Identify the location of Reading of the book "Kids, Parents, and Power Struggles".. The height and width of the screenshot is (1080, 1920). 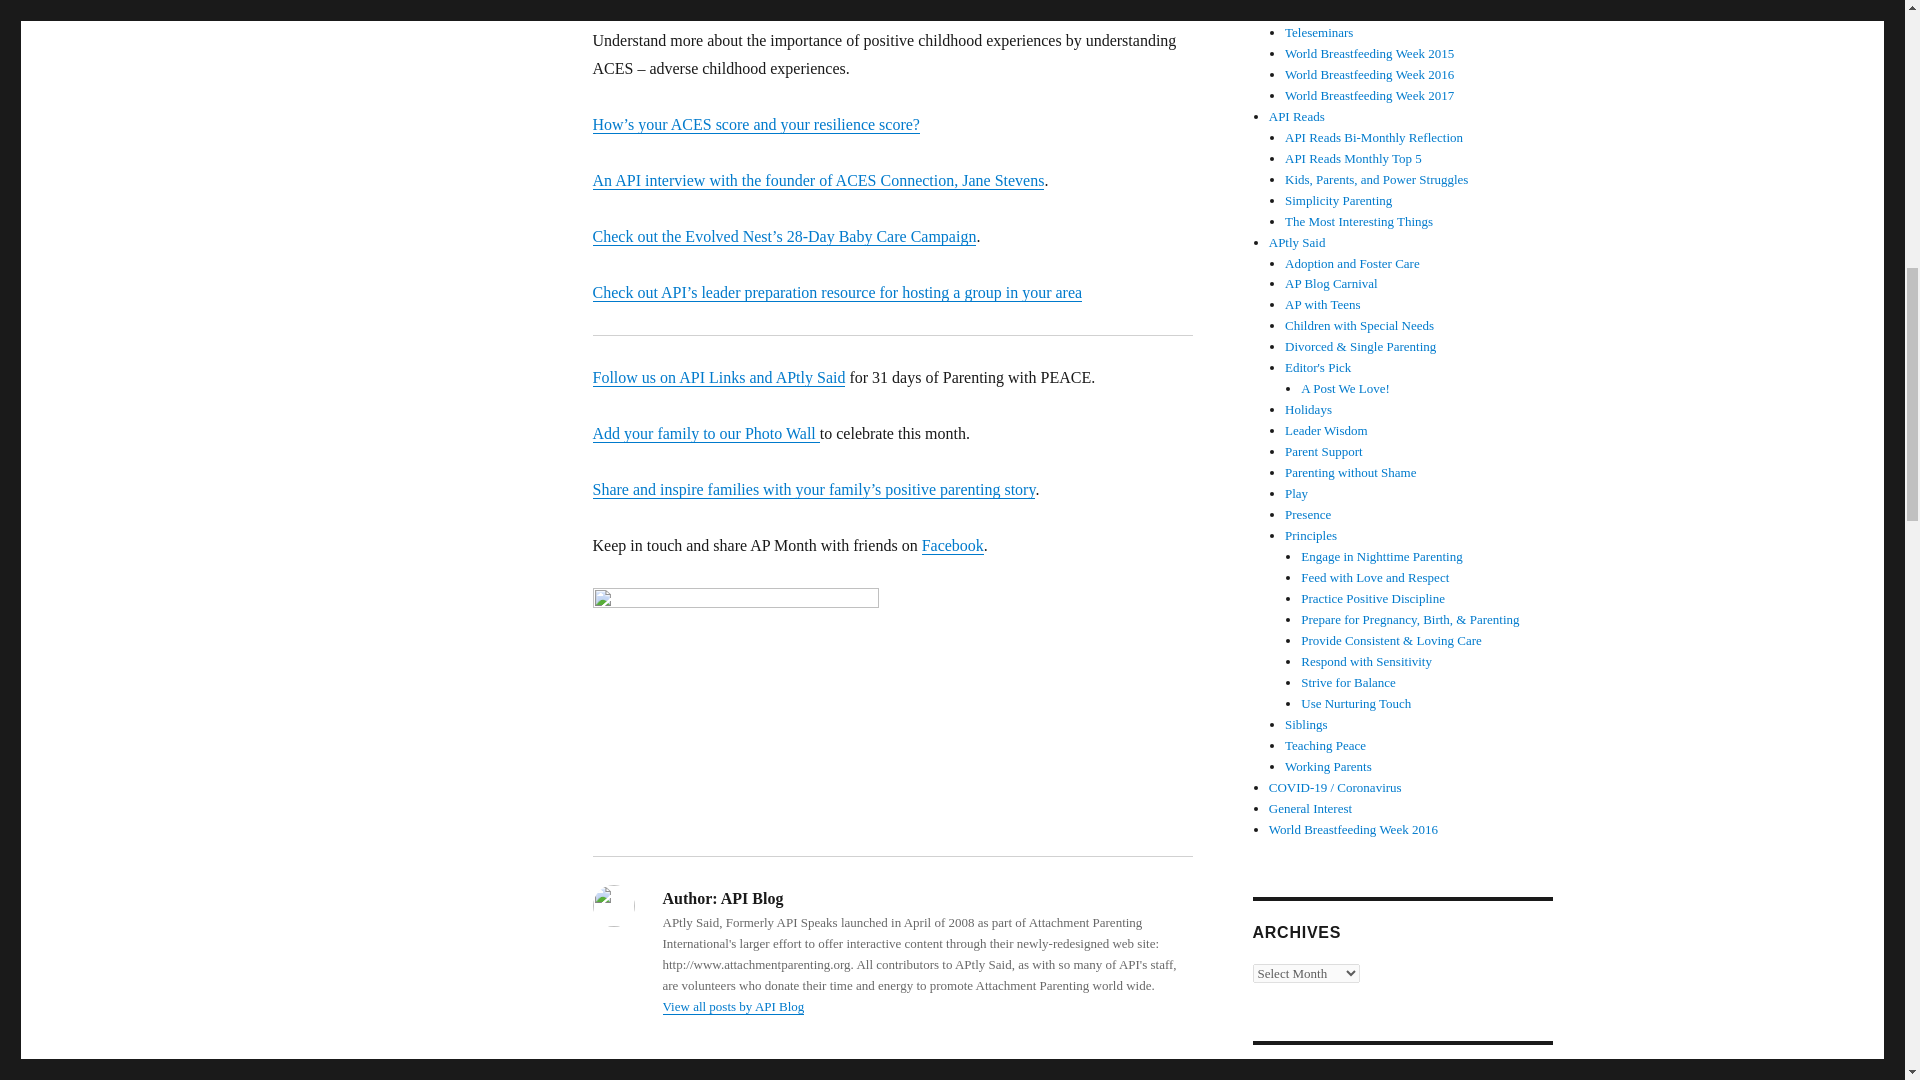
(1376, 178).